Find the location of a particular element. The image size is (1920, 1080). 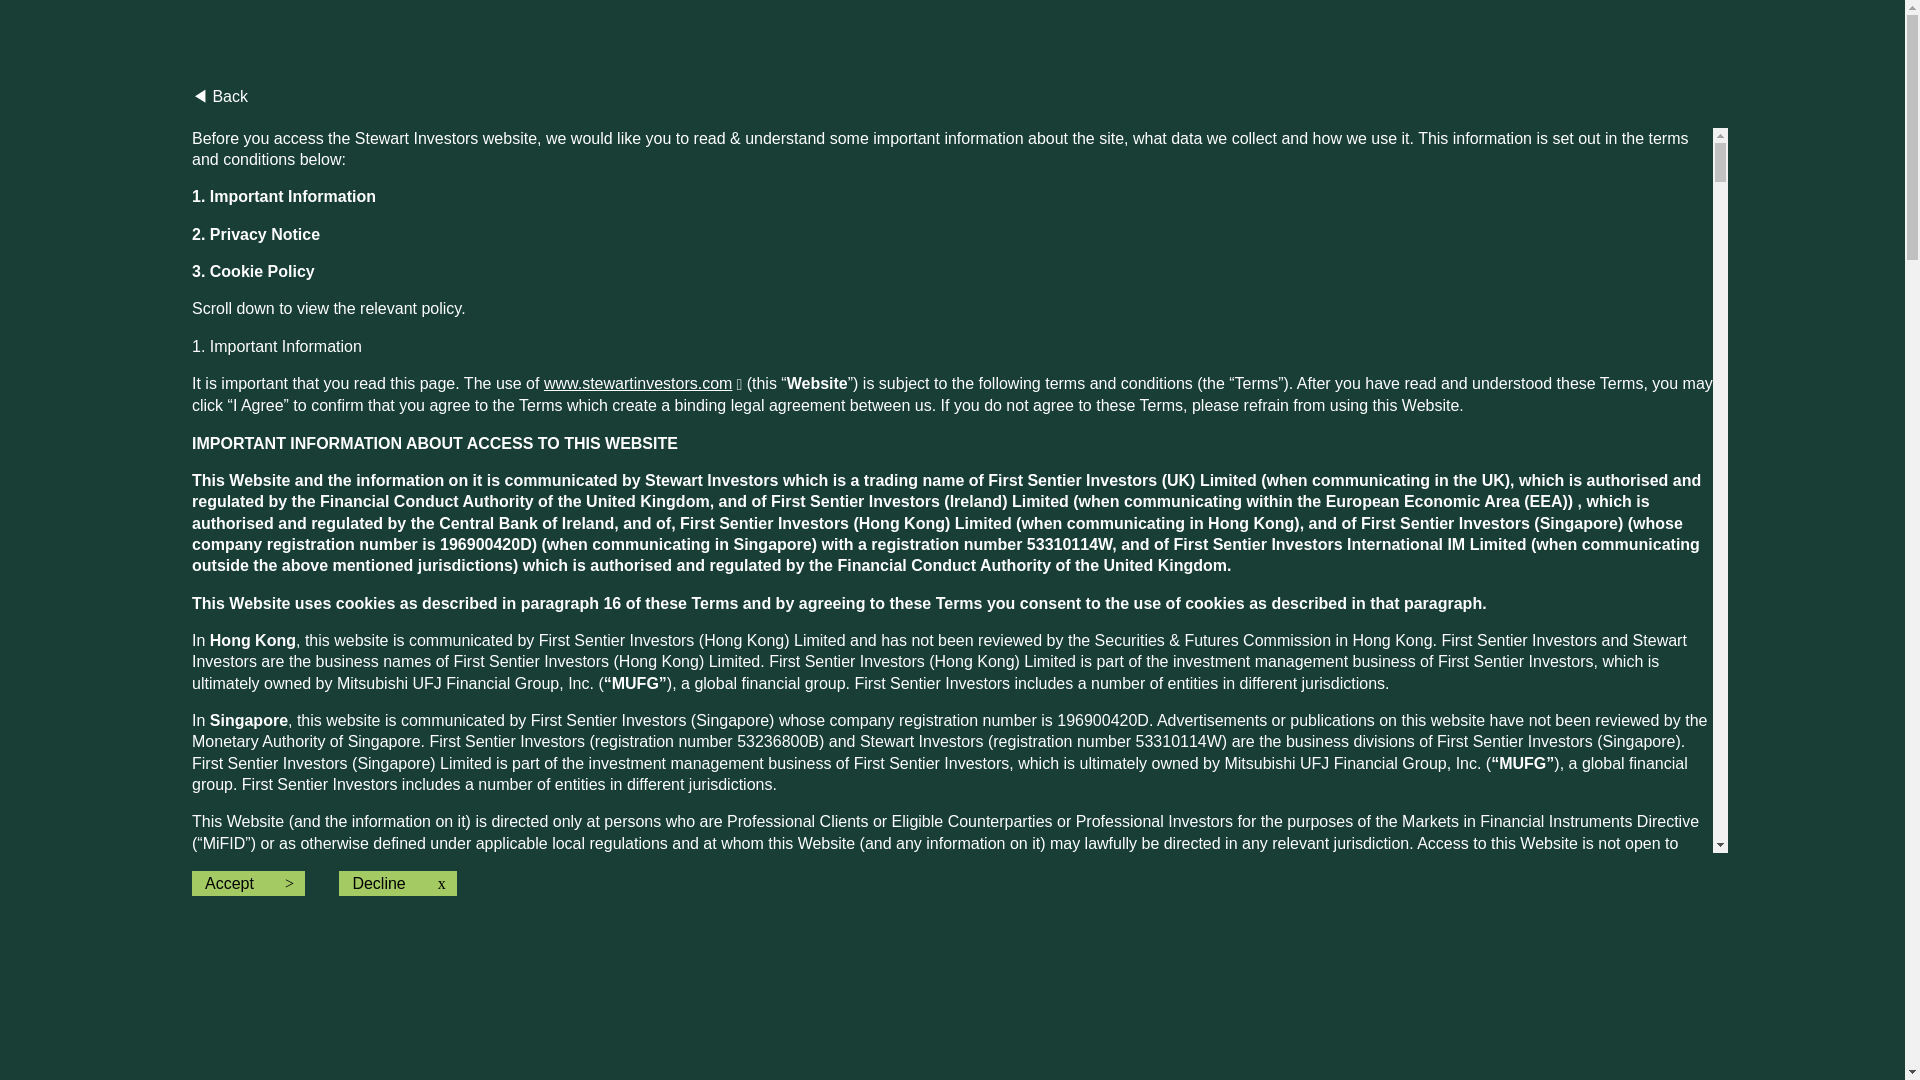

Switzerland is located at coordinates (826, 360).